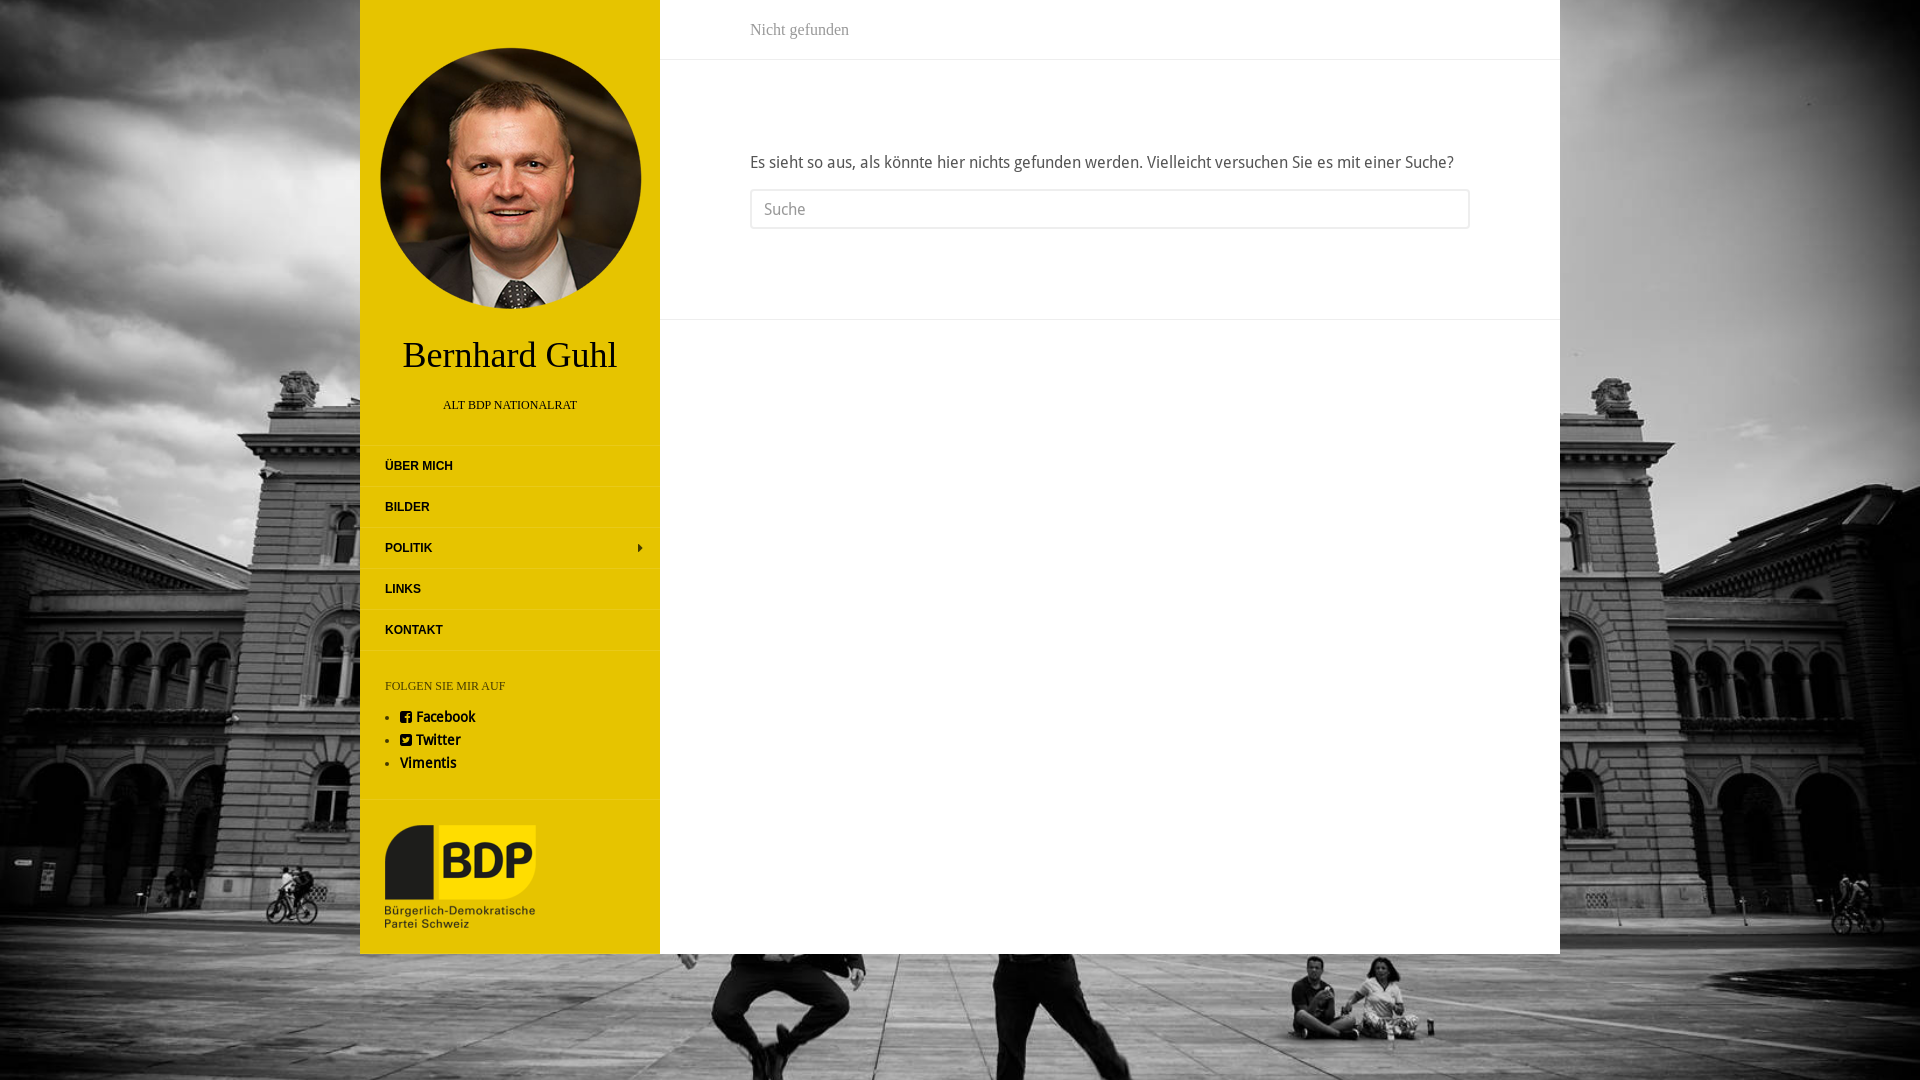 The height and width of the screenshot is (1080, 1920). I want to click on Facebook, so click(438, 717).